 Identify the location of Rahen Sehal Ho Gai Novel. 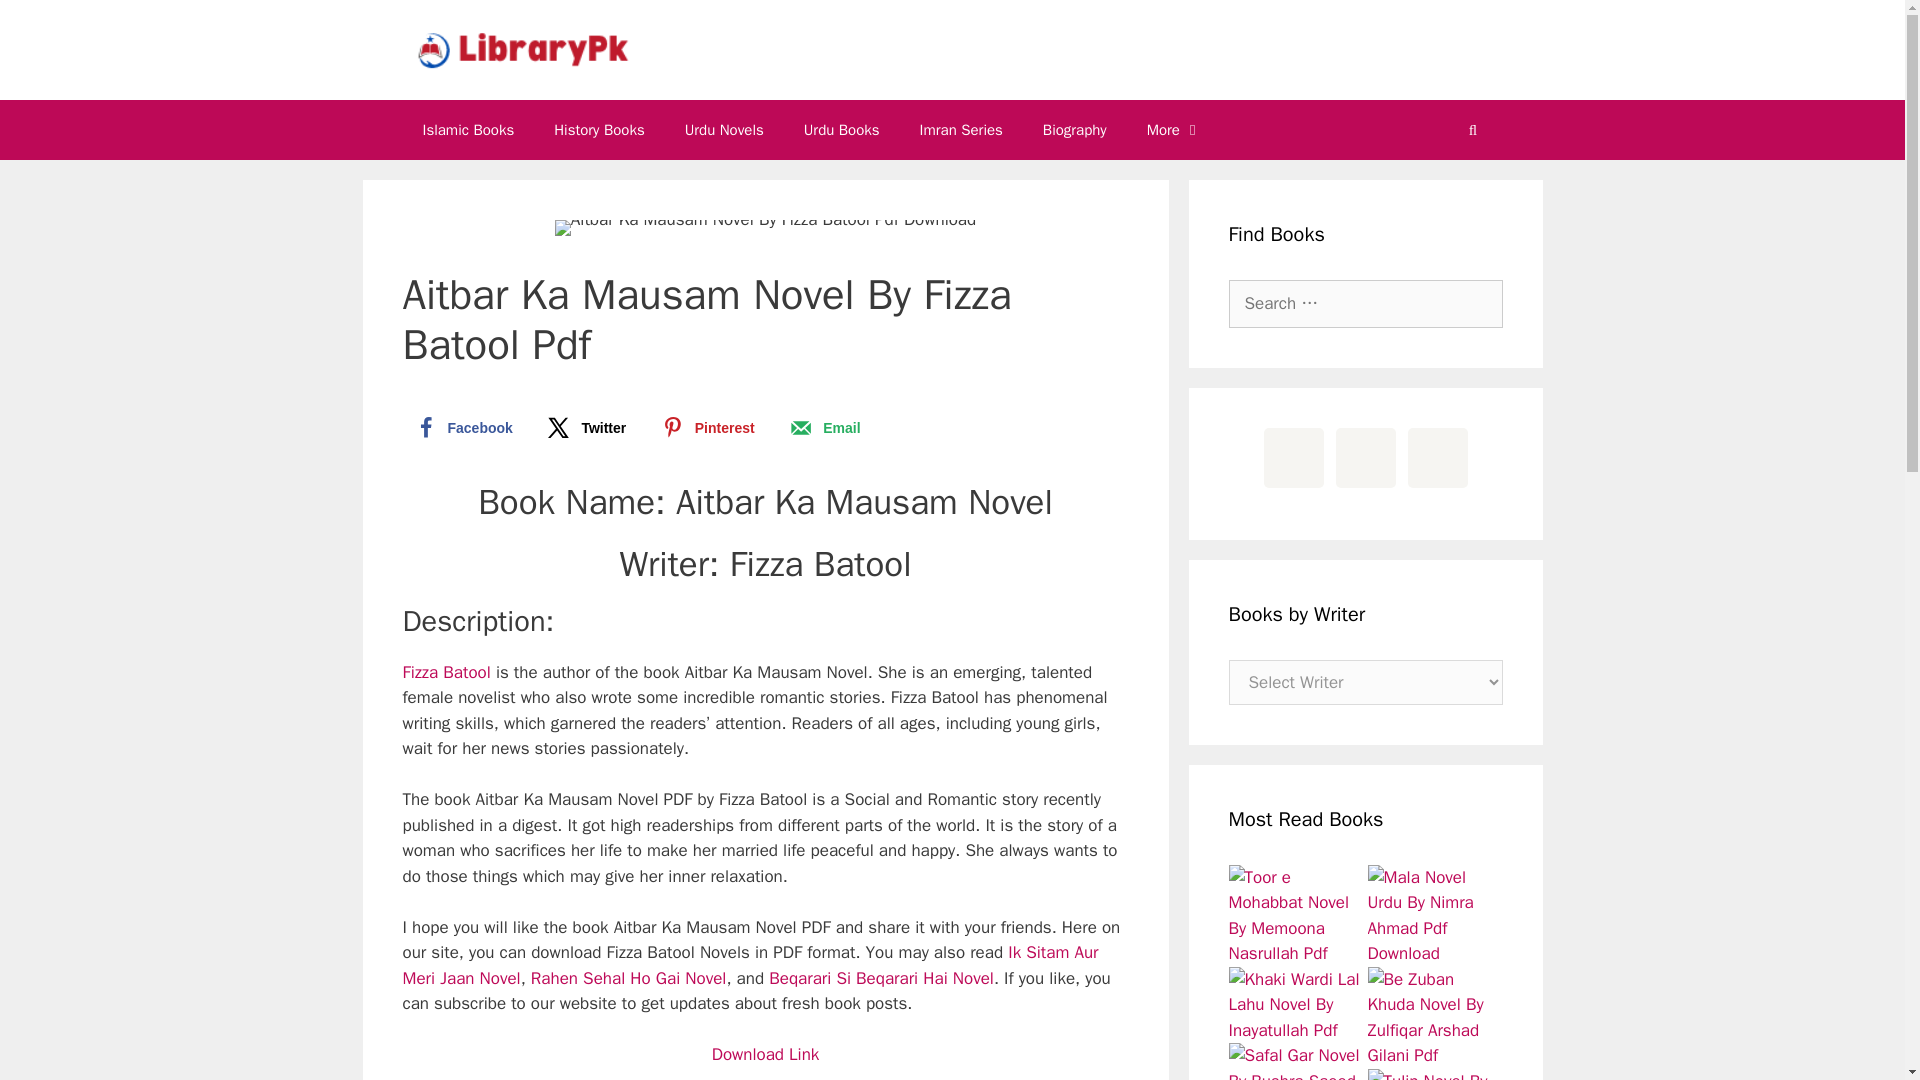
(629, 978).